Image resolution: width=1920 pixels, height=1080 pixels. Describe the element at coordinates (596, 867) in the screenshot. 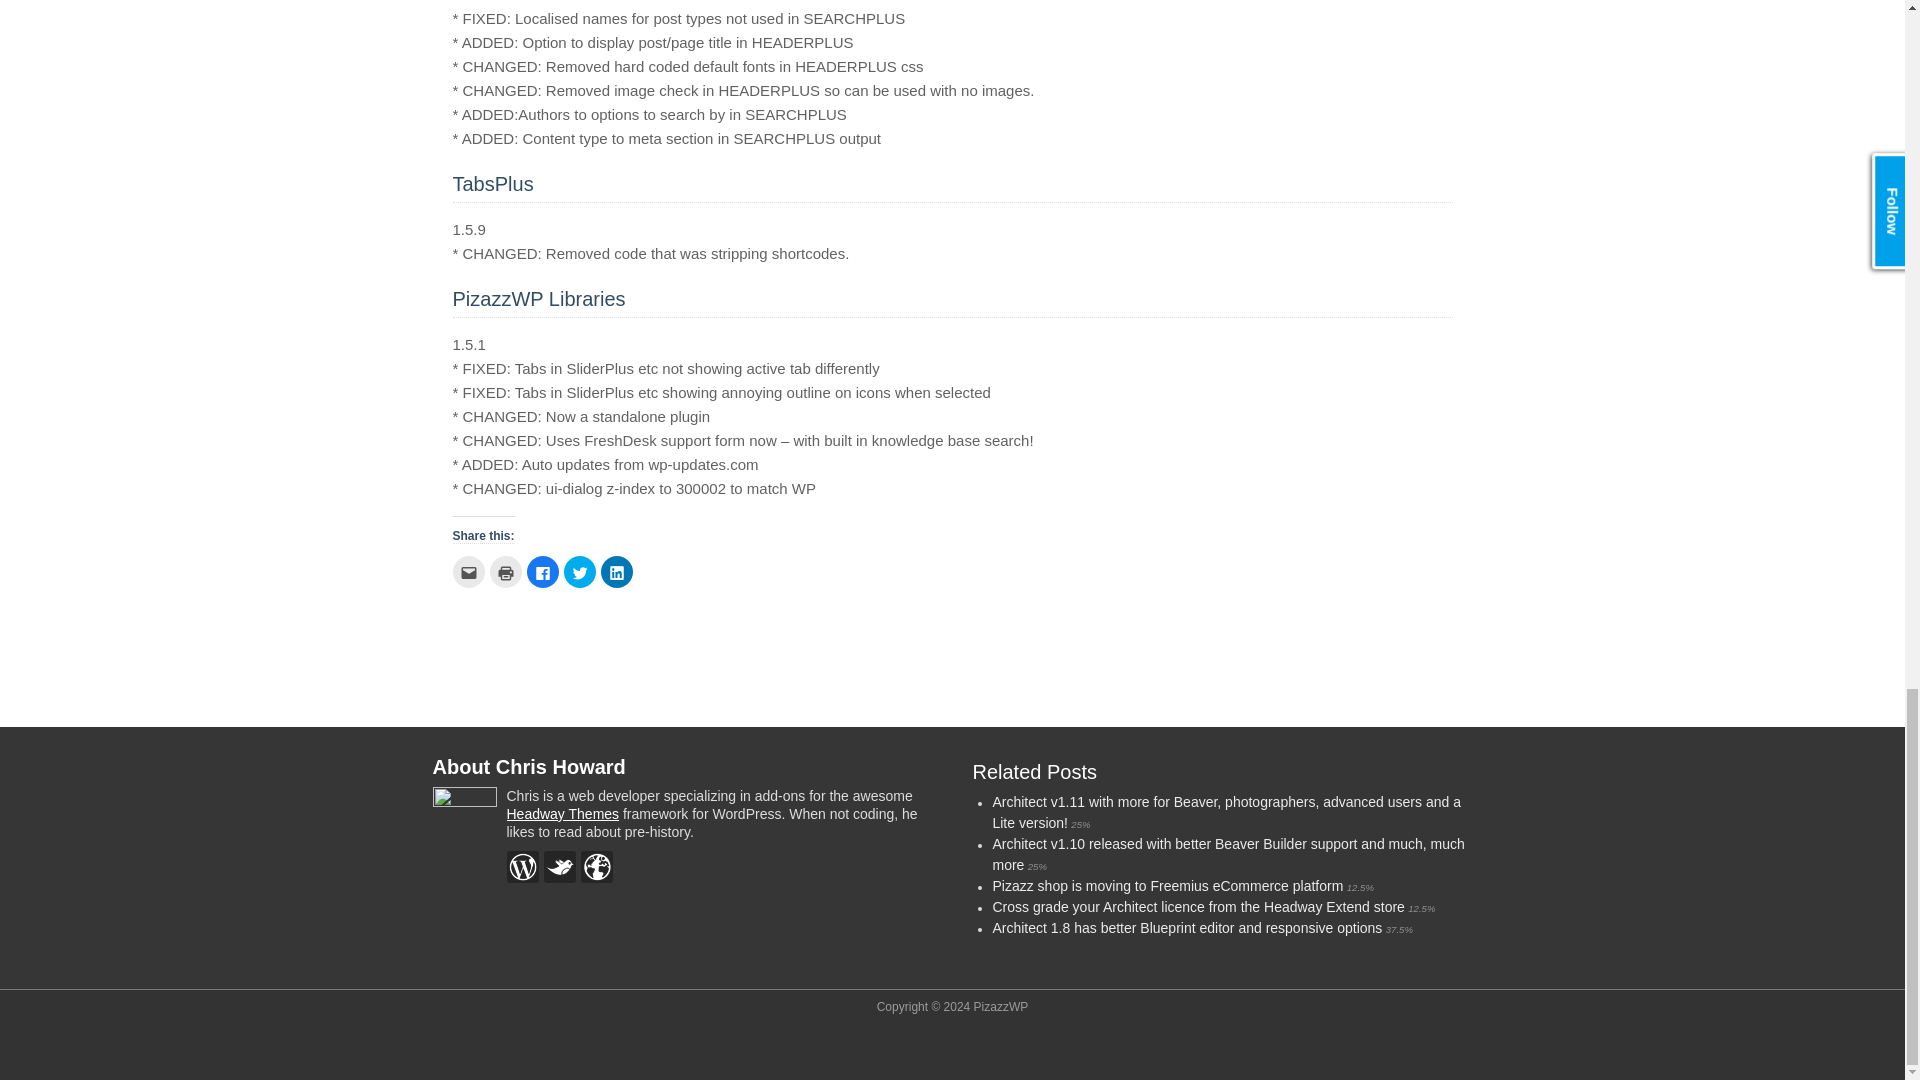

I see `Visit the website of the author` at that location.